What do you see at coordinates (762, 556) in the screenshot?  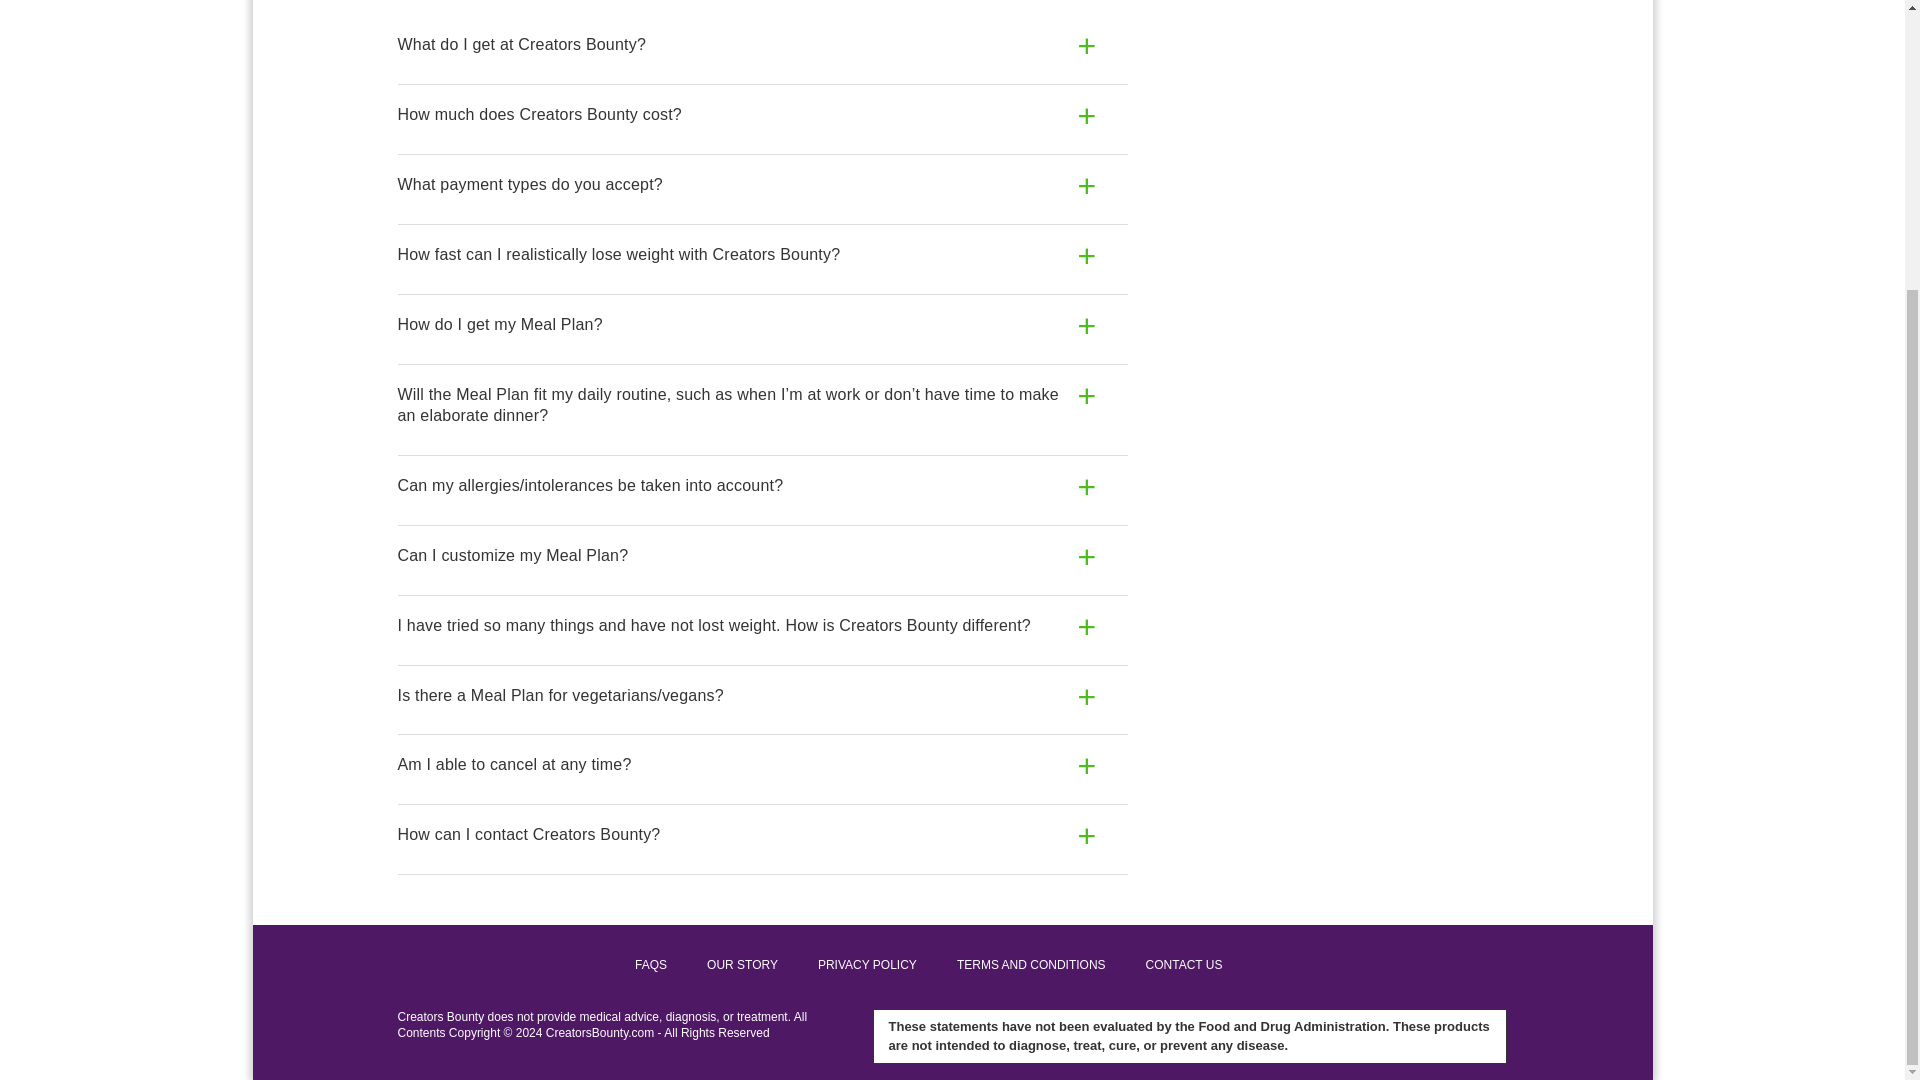 I see `Can I customize my Meal Plan?` at bounding box center [762, 556].